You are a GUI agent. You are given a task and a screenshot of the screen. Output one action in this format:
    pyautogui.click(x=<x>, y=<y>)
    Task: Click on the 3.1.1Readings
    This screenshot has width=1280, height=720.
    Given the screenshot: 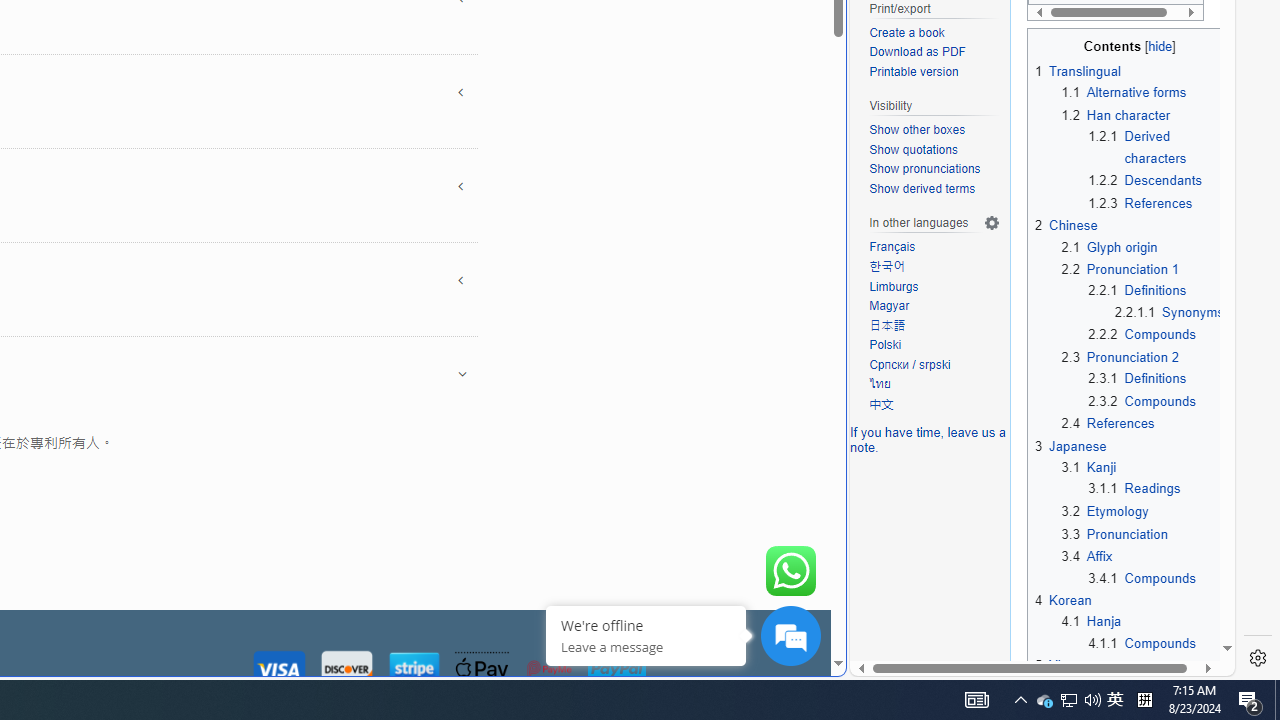 What is the action you would take?
    pyautogui.click(x=1156, y=488)
    